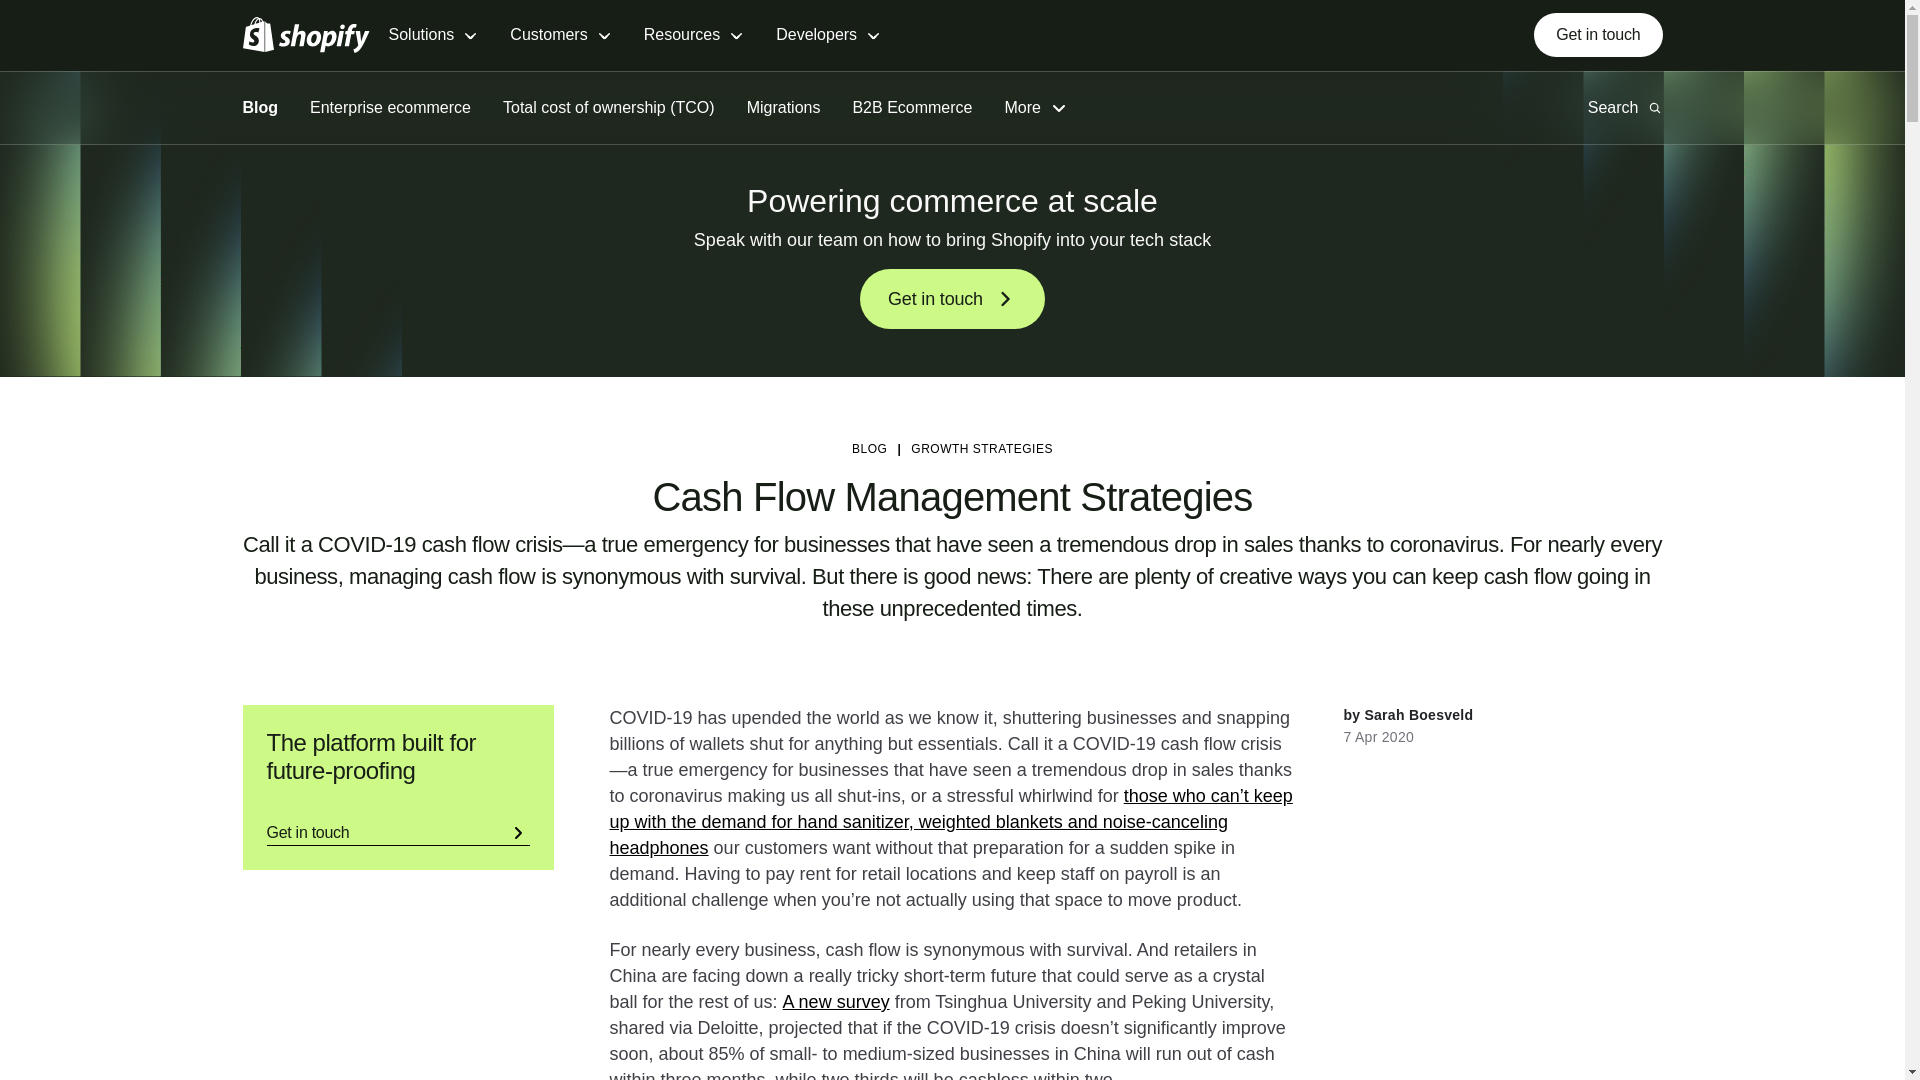  Describe the element at coordinates (694, 36) in the screenshot. I see `Resources` at that location.